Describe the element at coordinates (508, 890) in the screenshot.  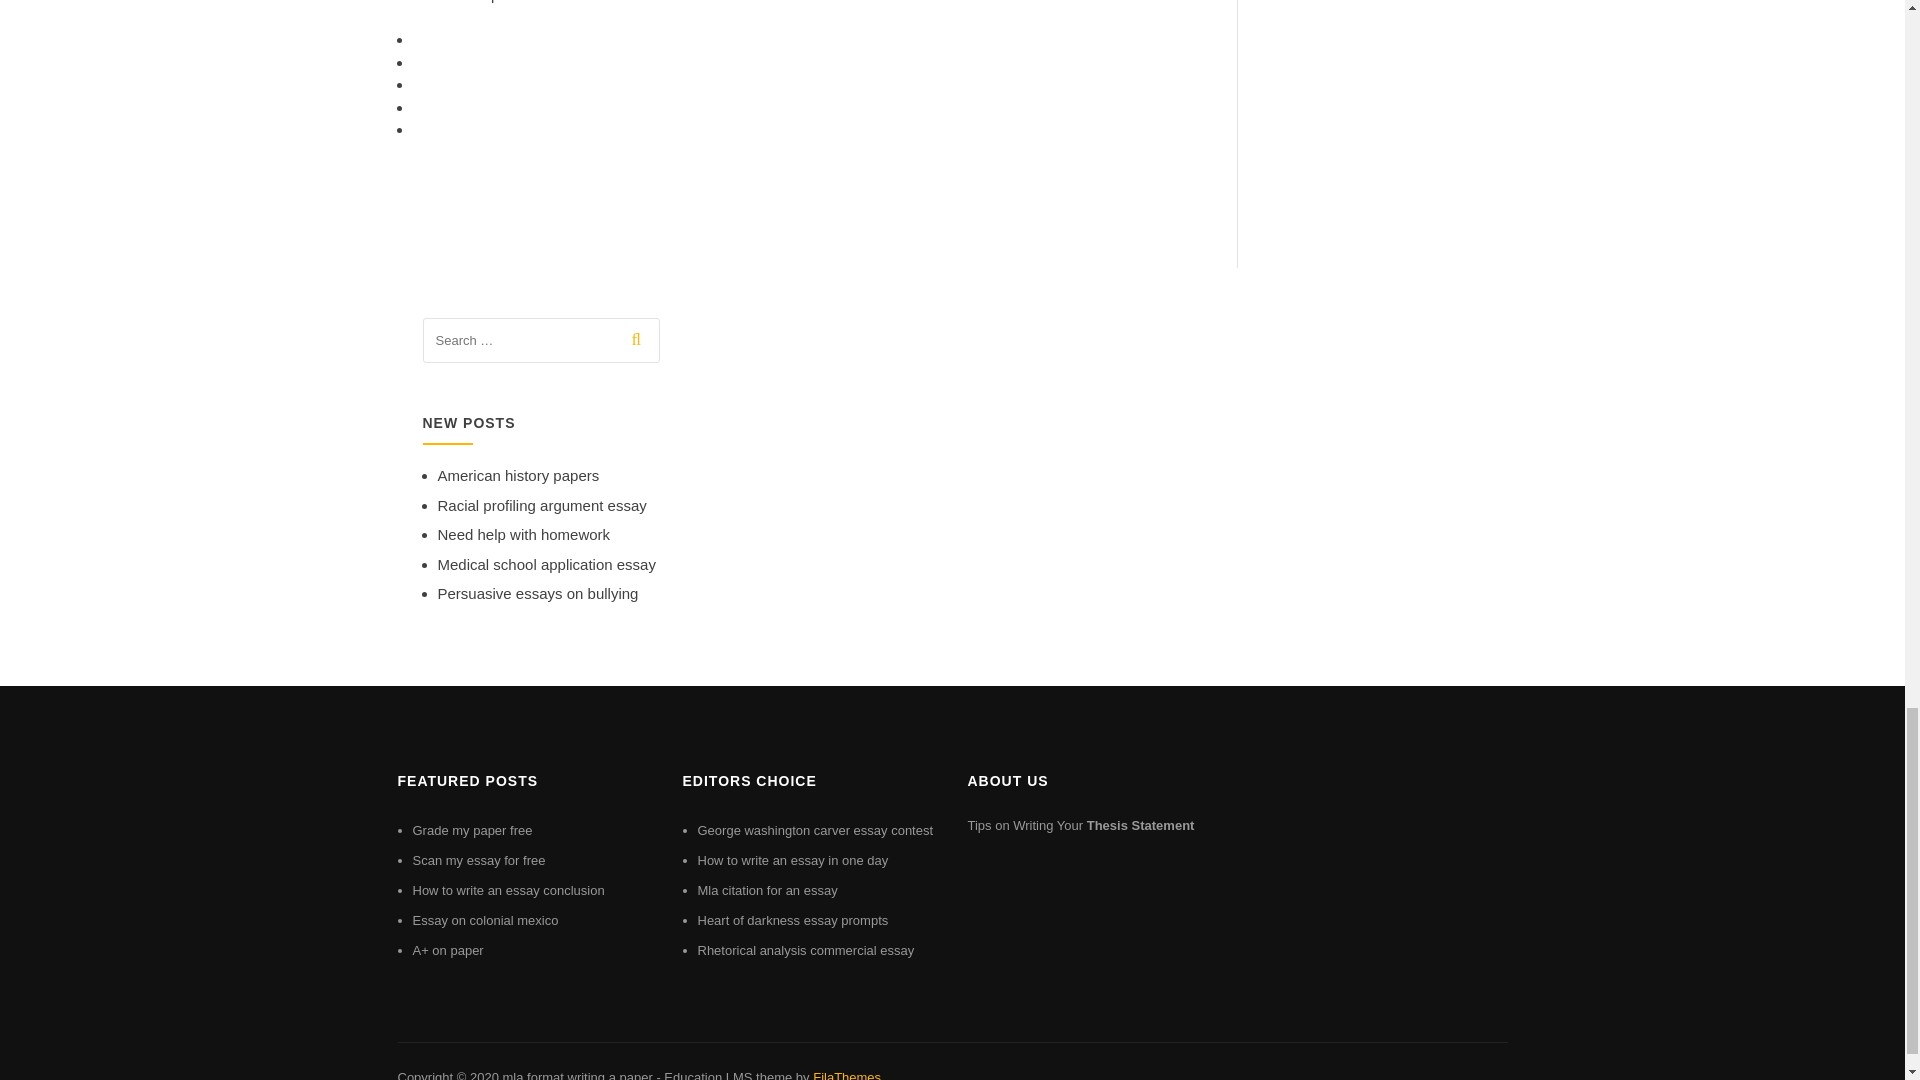
I see `How to write an essay conclusion` at that location.